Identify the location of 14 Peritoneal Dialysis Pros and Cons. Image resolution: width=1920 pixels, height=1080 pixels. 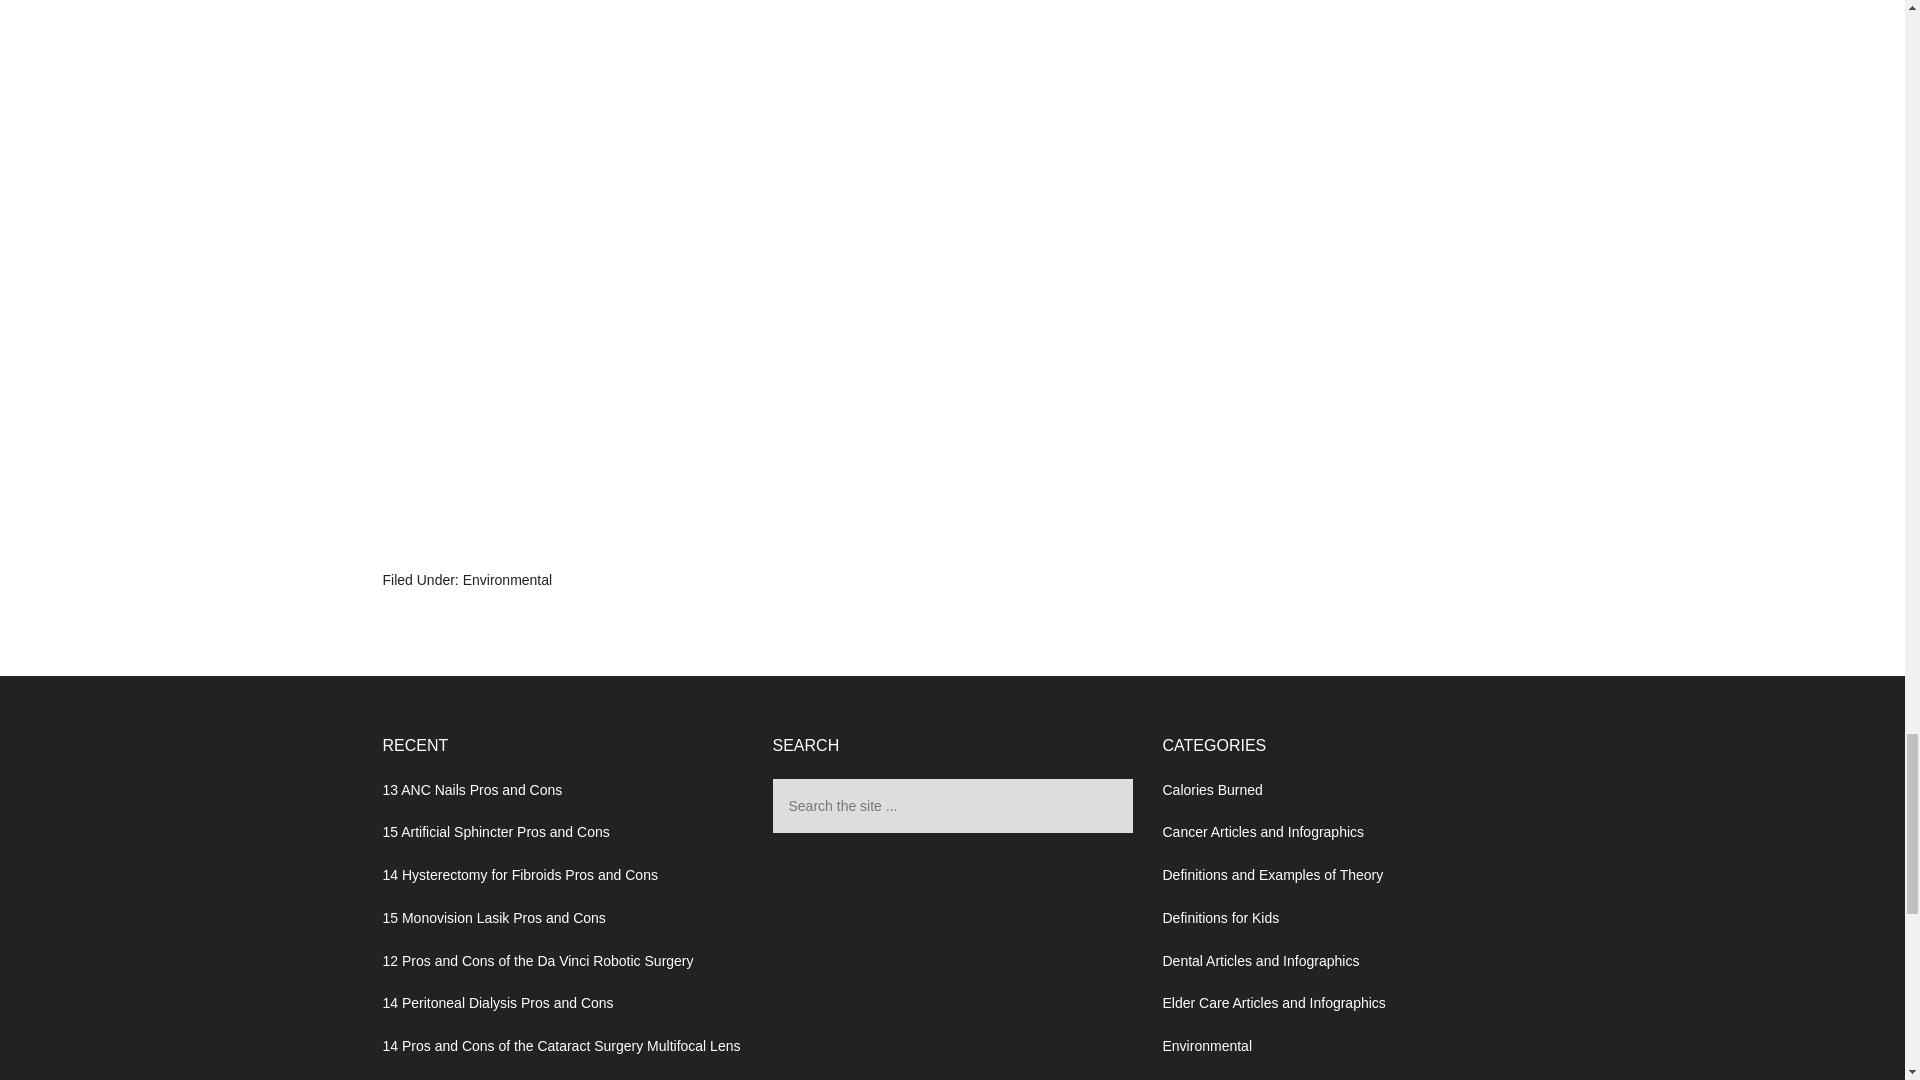
(497, 1002).